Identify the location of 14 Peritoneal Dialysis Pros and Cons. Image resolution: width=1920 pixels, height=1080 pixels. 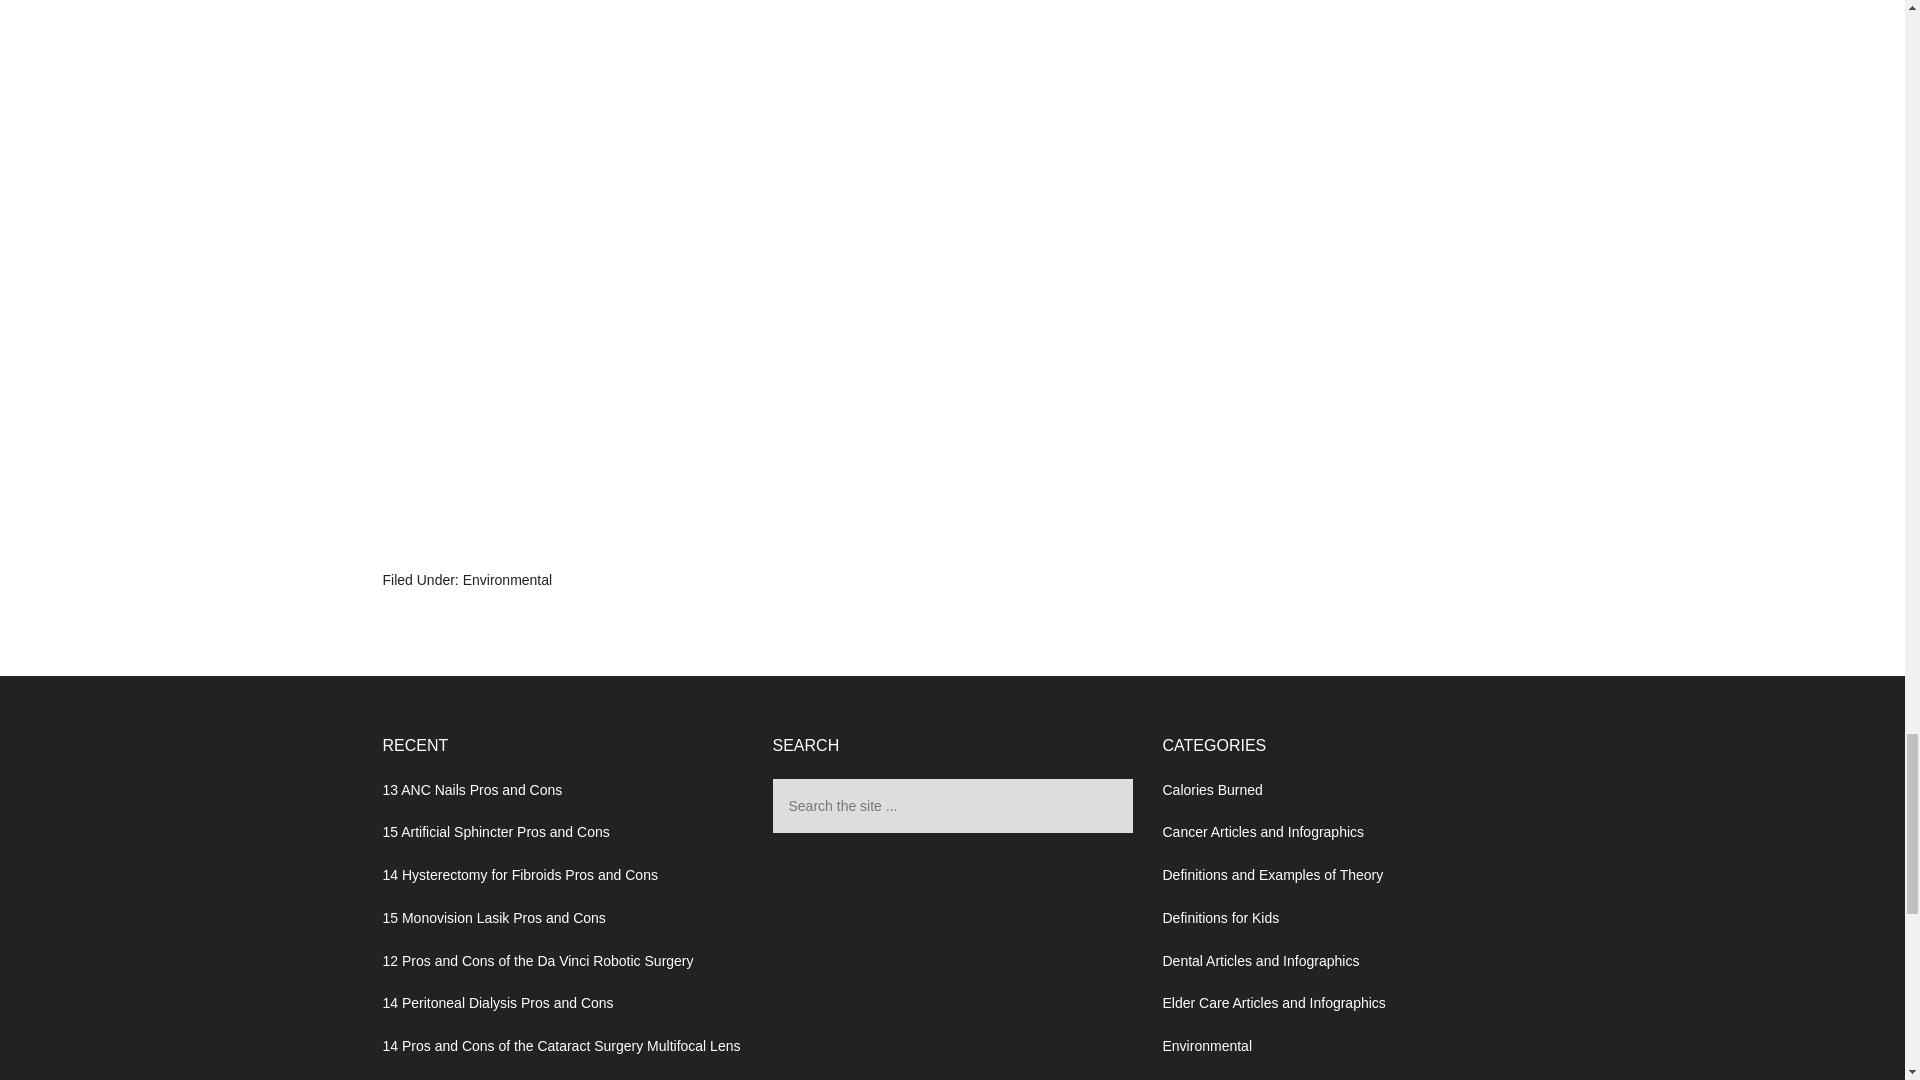
(497, 1002).